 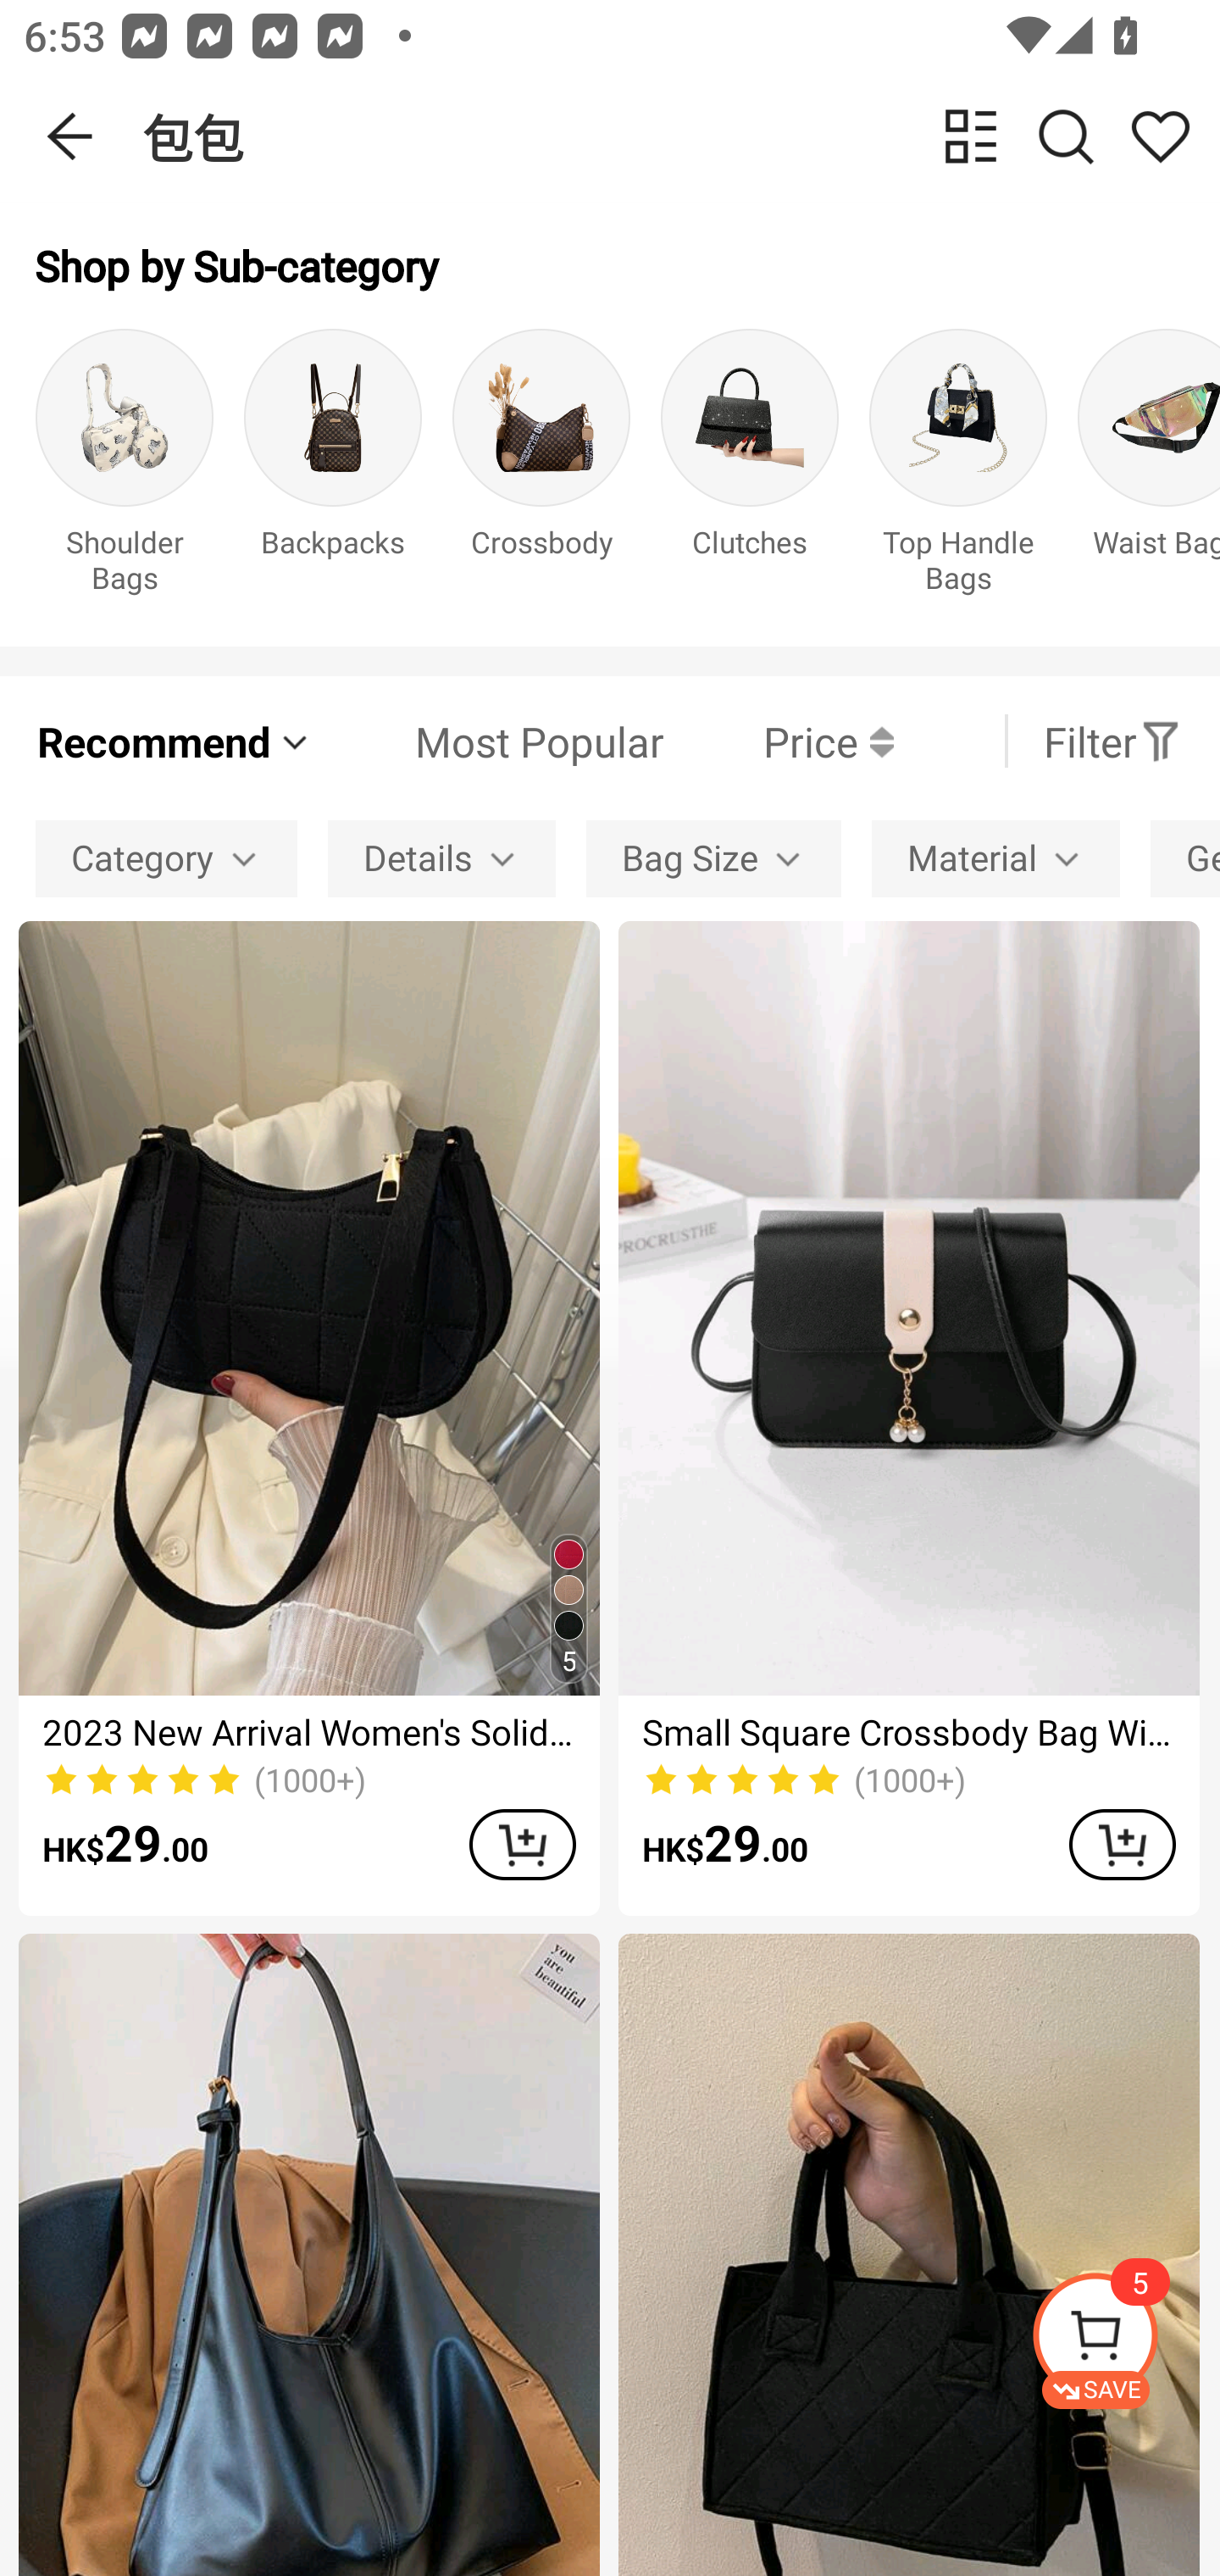 I want to click on Share, so click(x=1160, y=136).